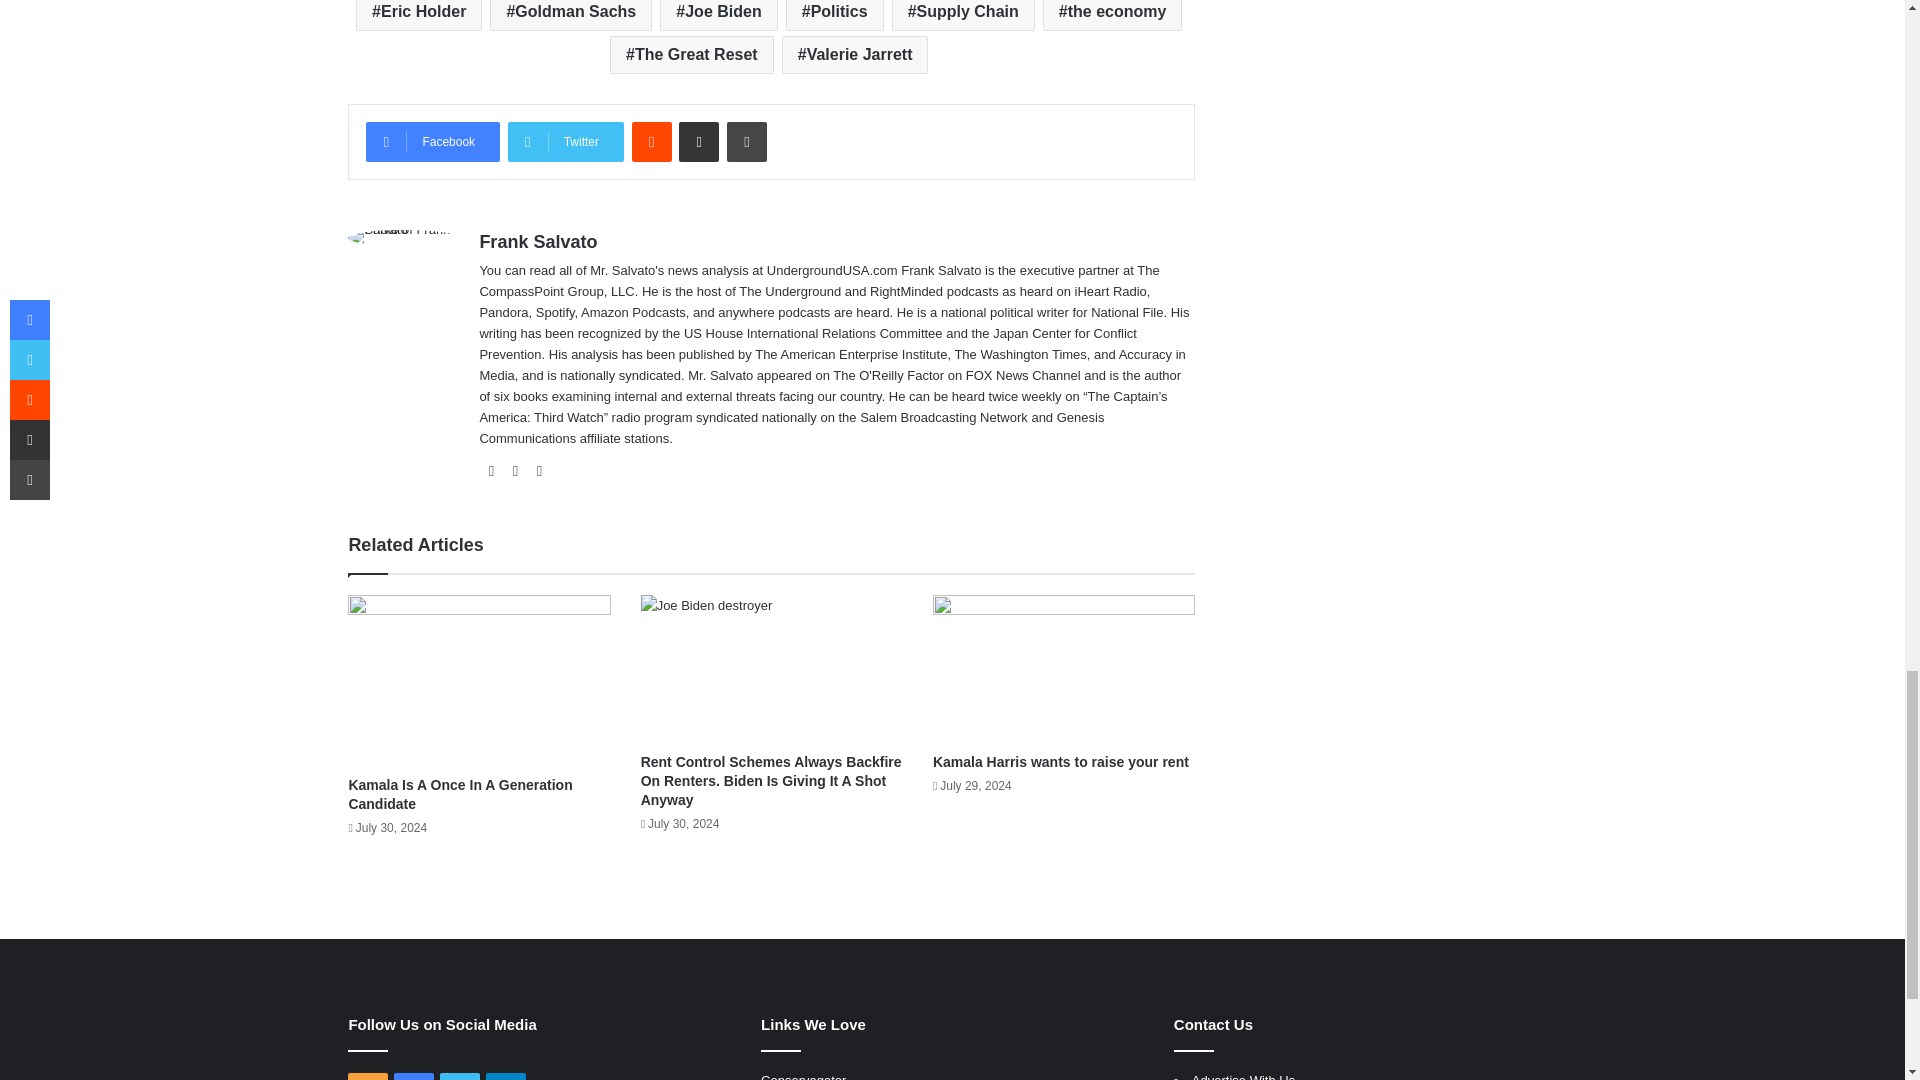 This screenshot has height=1080, width=1920. Describe the element at coordinates (566, 142) in the screenshot. I see `Twitter` at that location.